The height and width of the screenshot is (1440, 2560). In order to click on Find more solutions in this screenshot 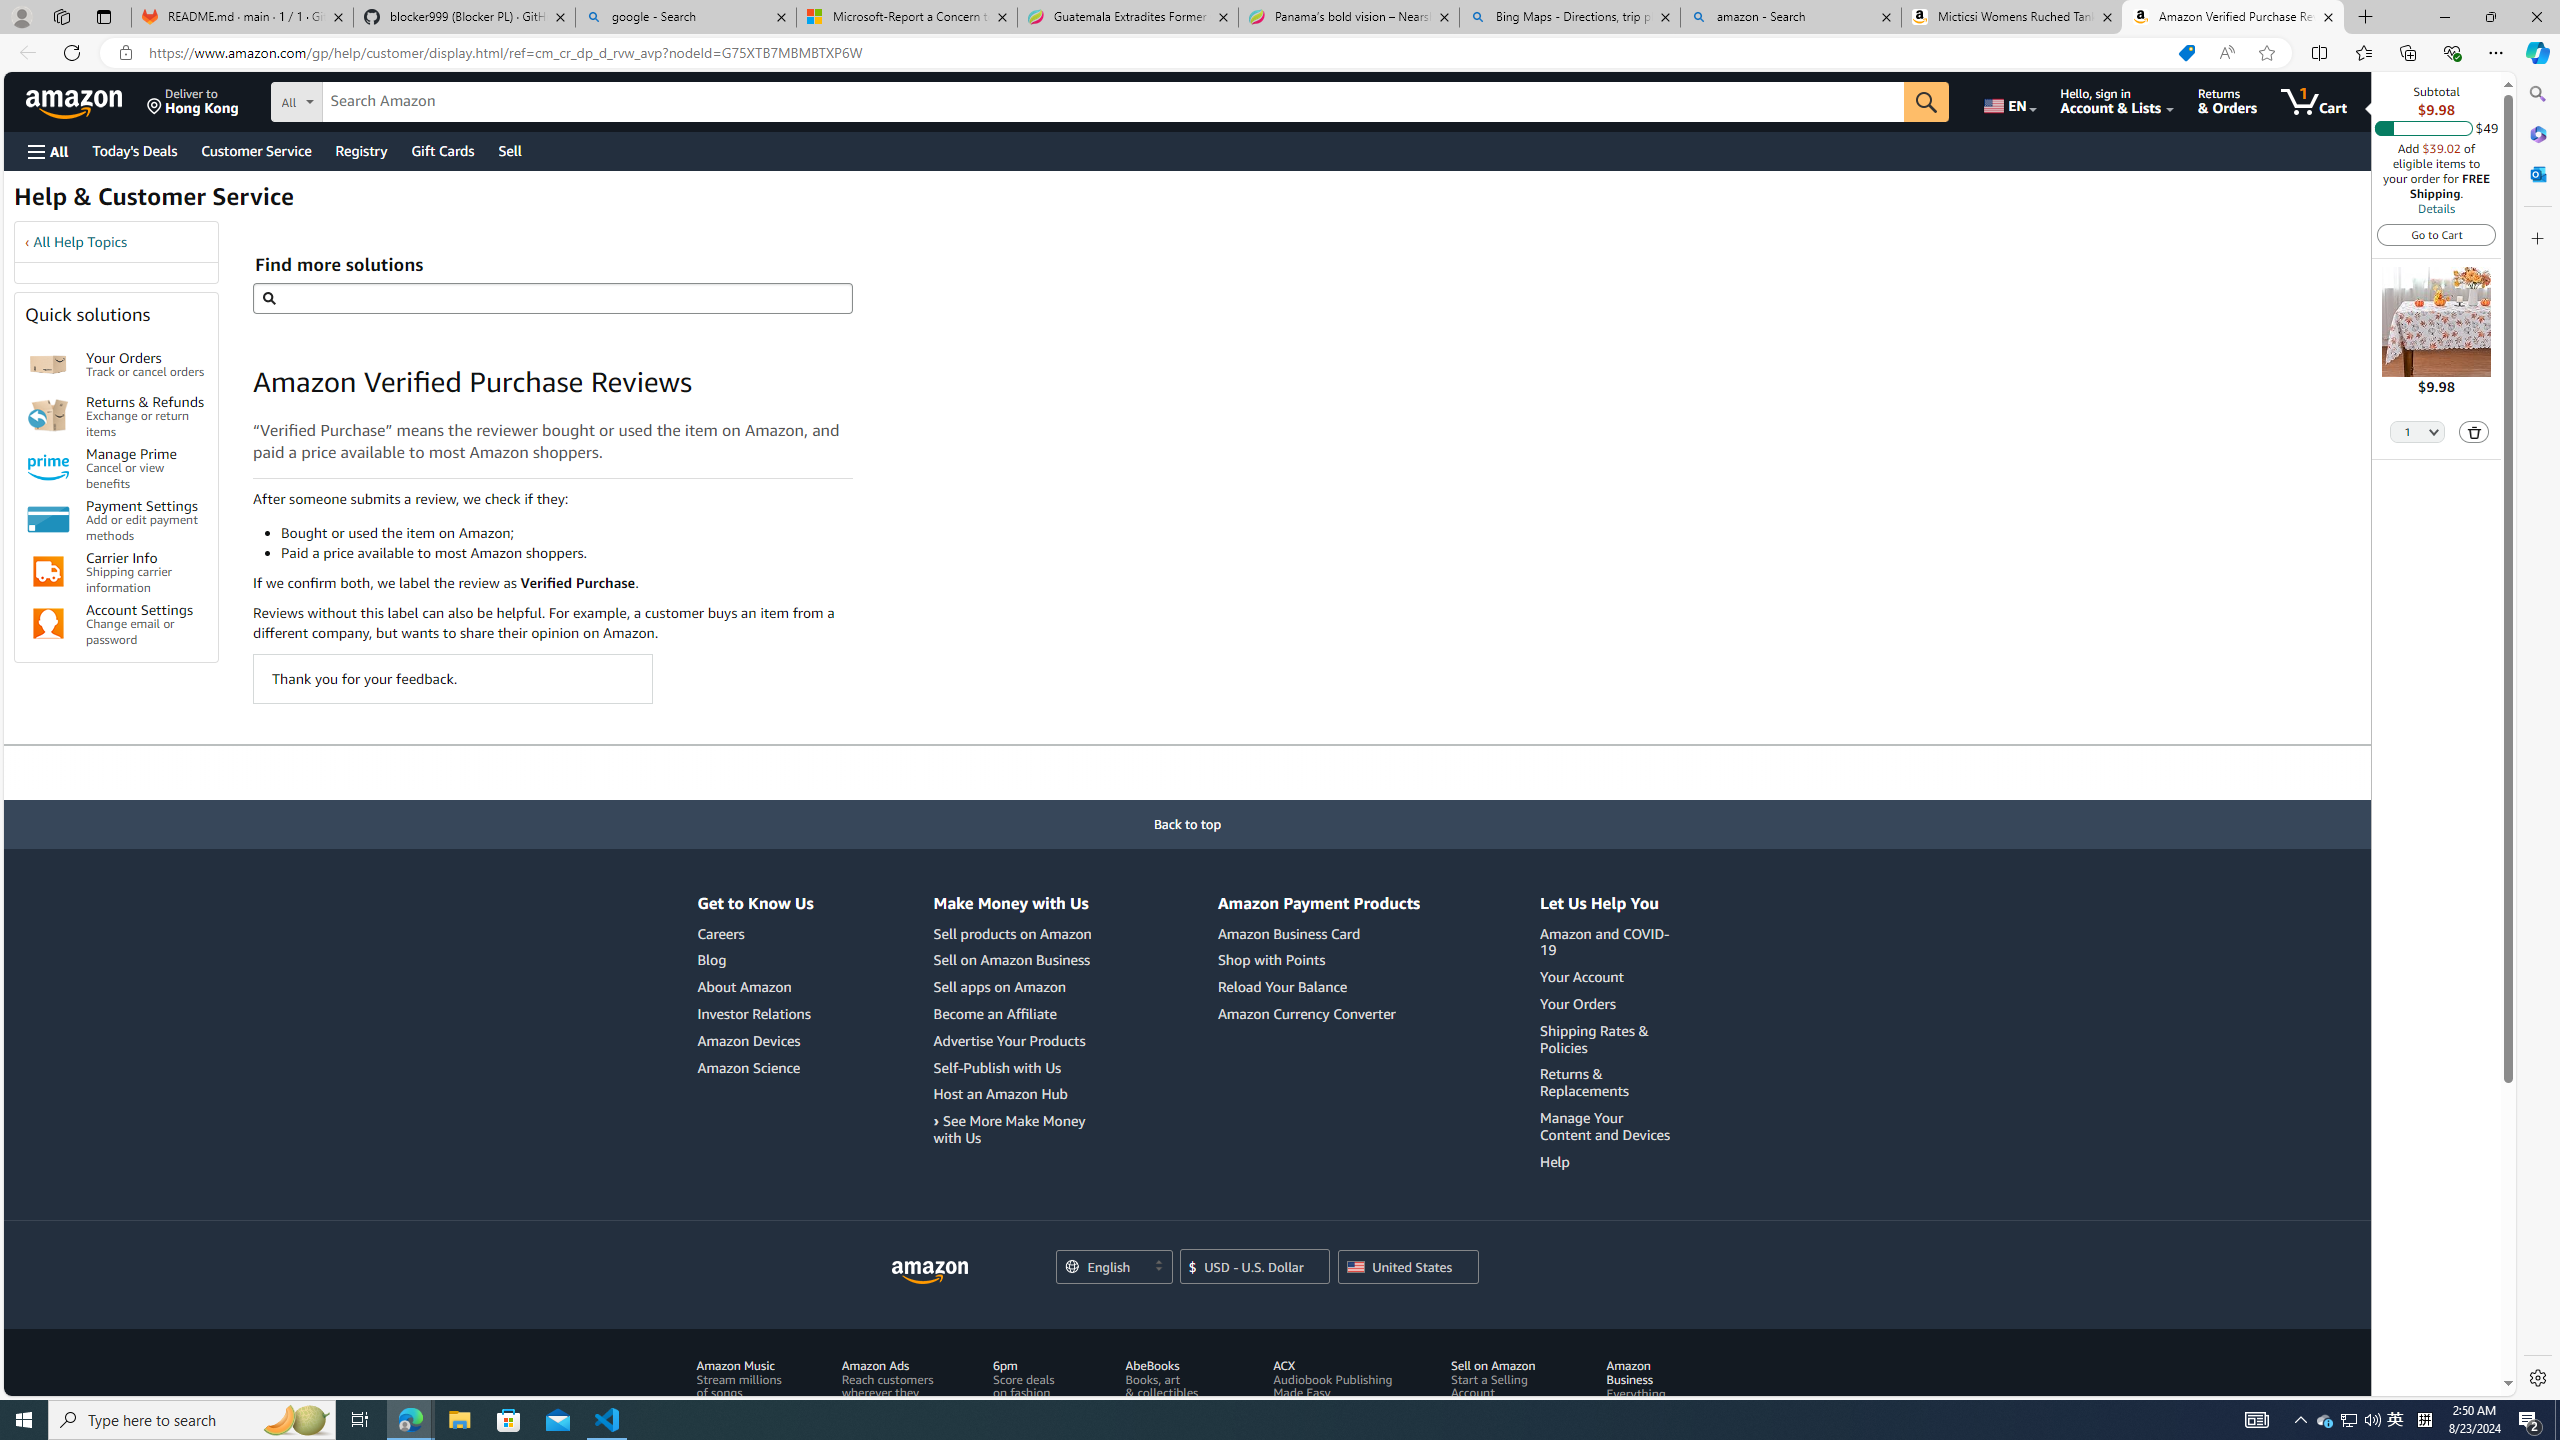, I will do `click(552, 298)`.